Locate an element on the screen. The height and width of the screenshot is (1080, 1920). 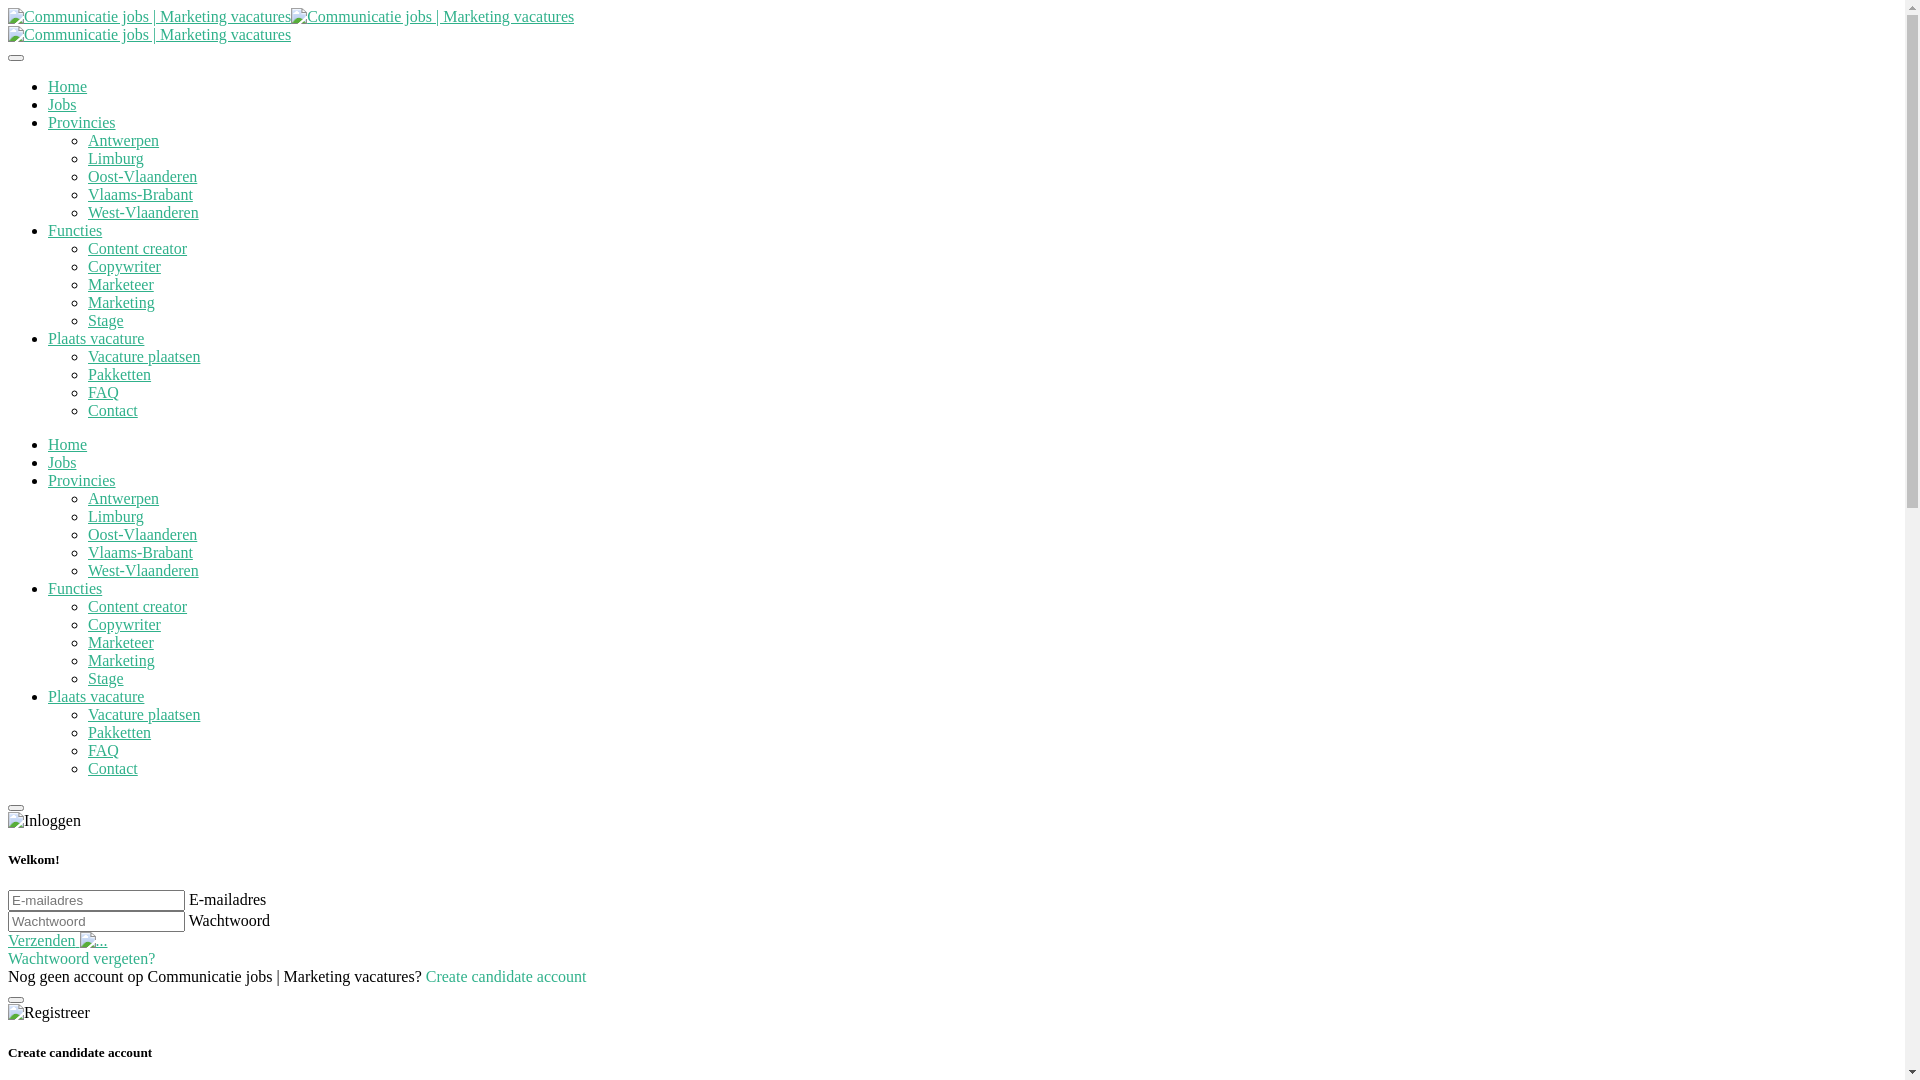
Pakketten is located at coordinates (120, 732).